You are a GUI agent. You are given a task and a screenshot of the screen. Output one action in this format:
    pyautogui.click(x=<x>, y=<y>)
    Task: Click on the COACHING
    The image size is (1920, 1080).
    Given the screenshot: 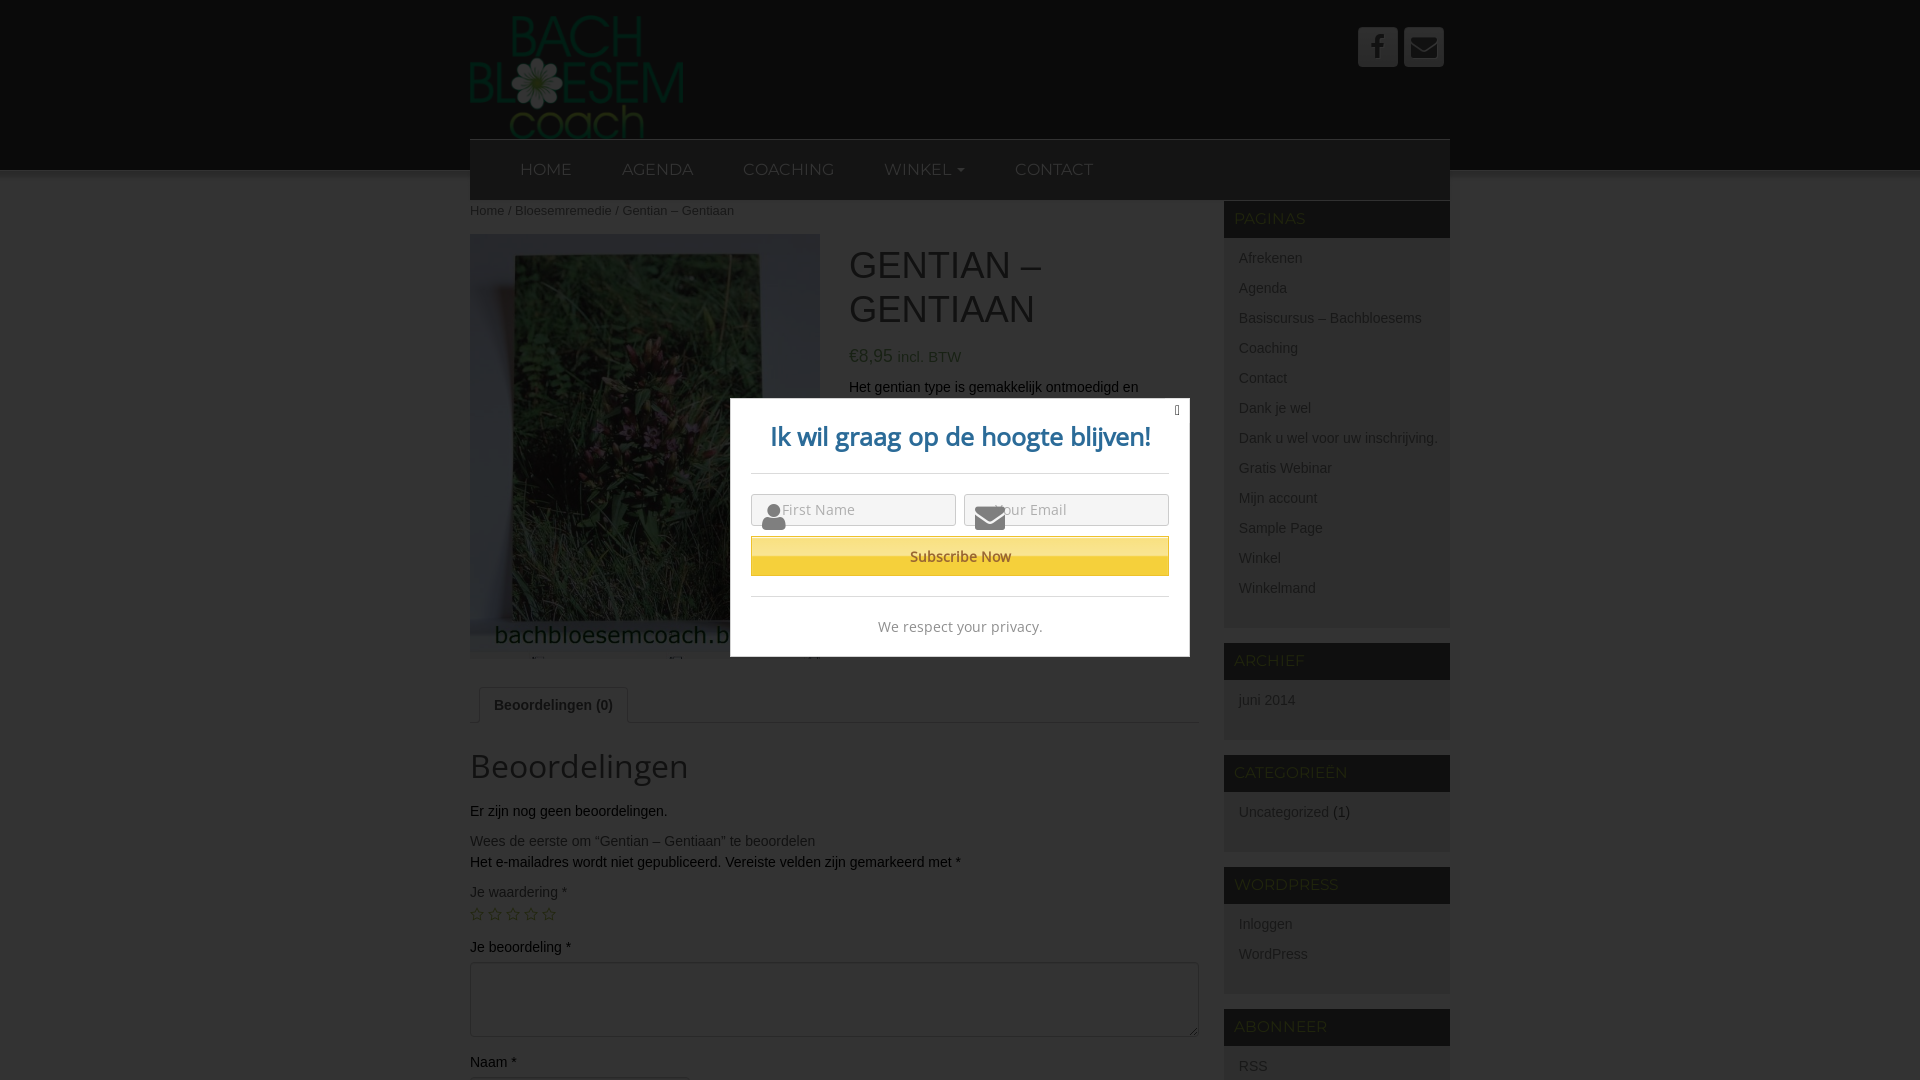 What is the action you would take?
    pyautogui.click(x=788, y=170)
    